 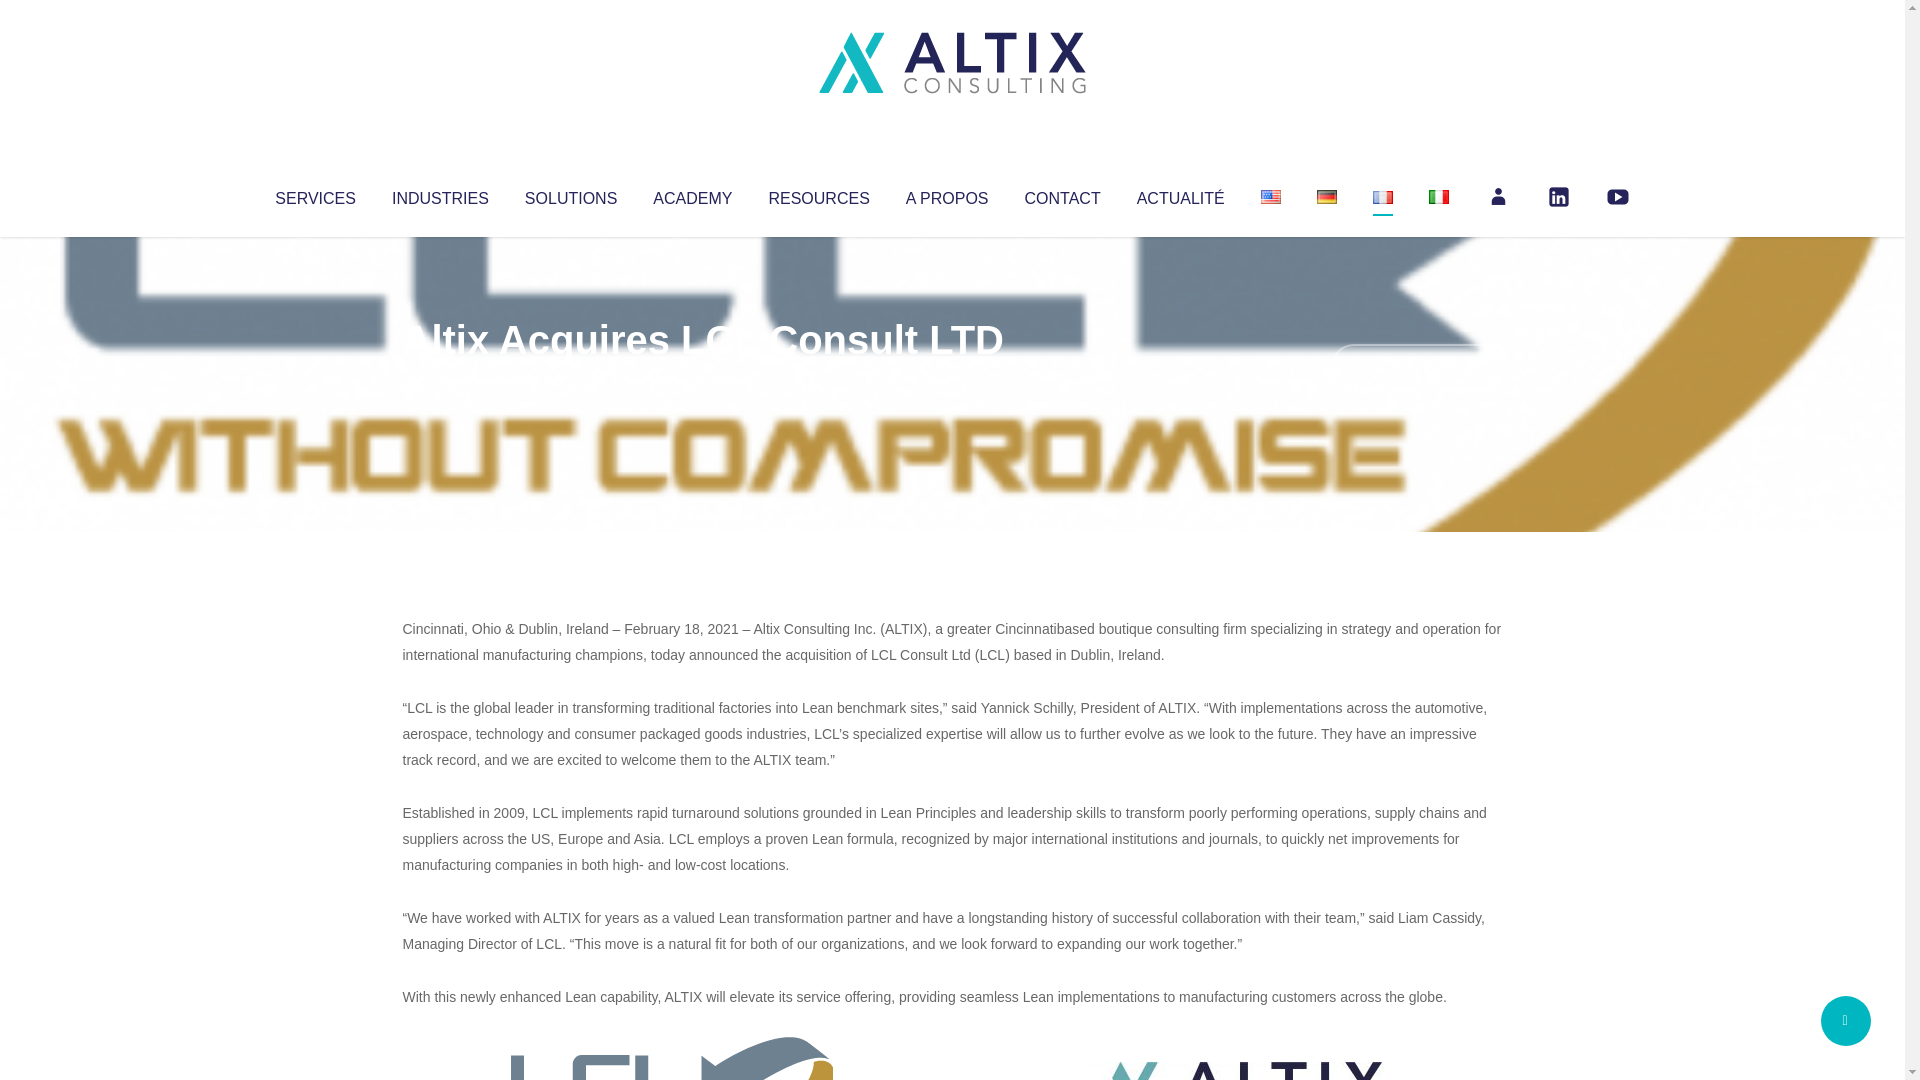 I want to click on SOLUTIONS, so click(x=570, y=194).